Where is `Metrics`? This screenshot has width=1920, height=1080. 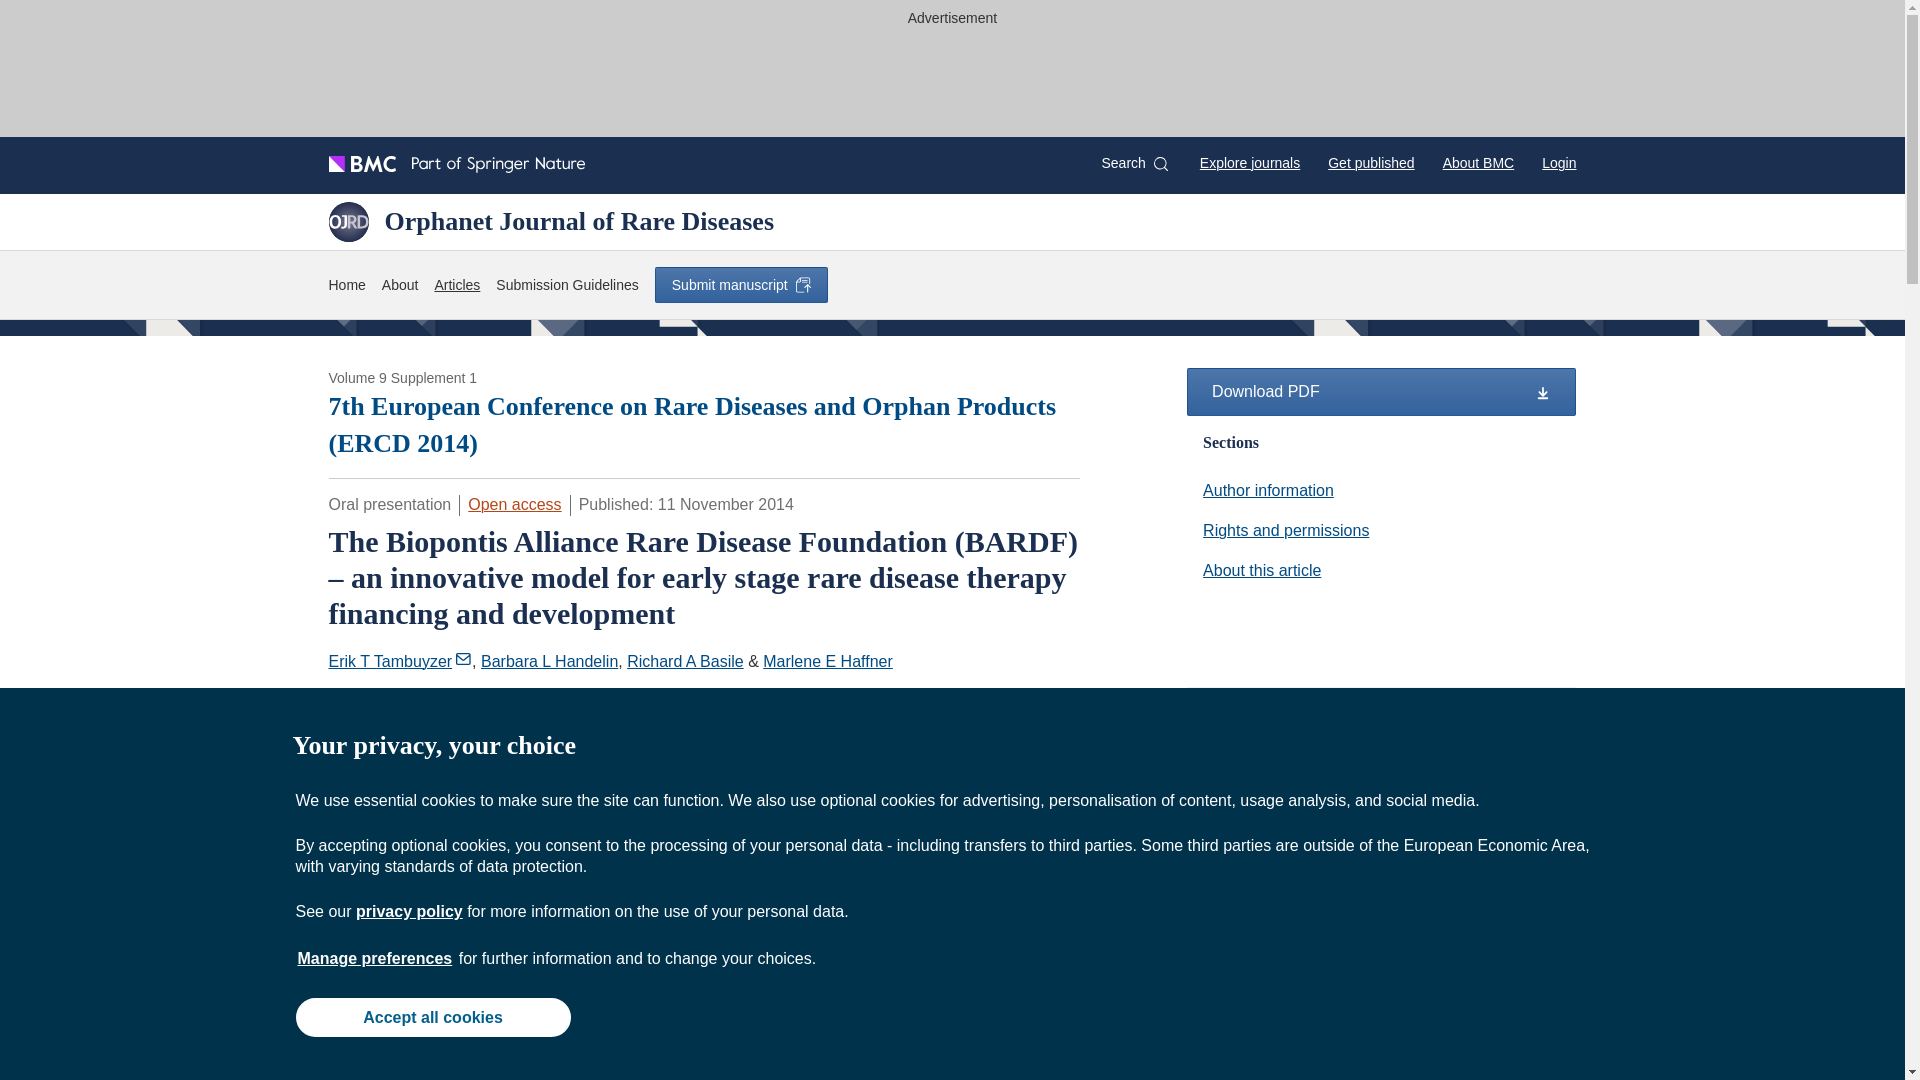 Metrics is located at coordinates (486, 740).